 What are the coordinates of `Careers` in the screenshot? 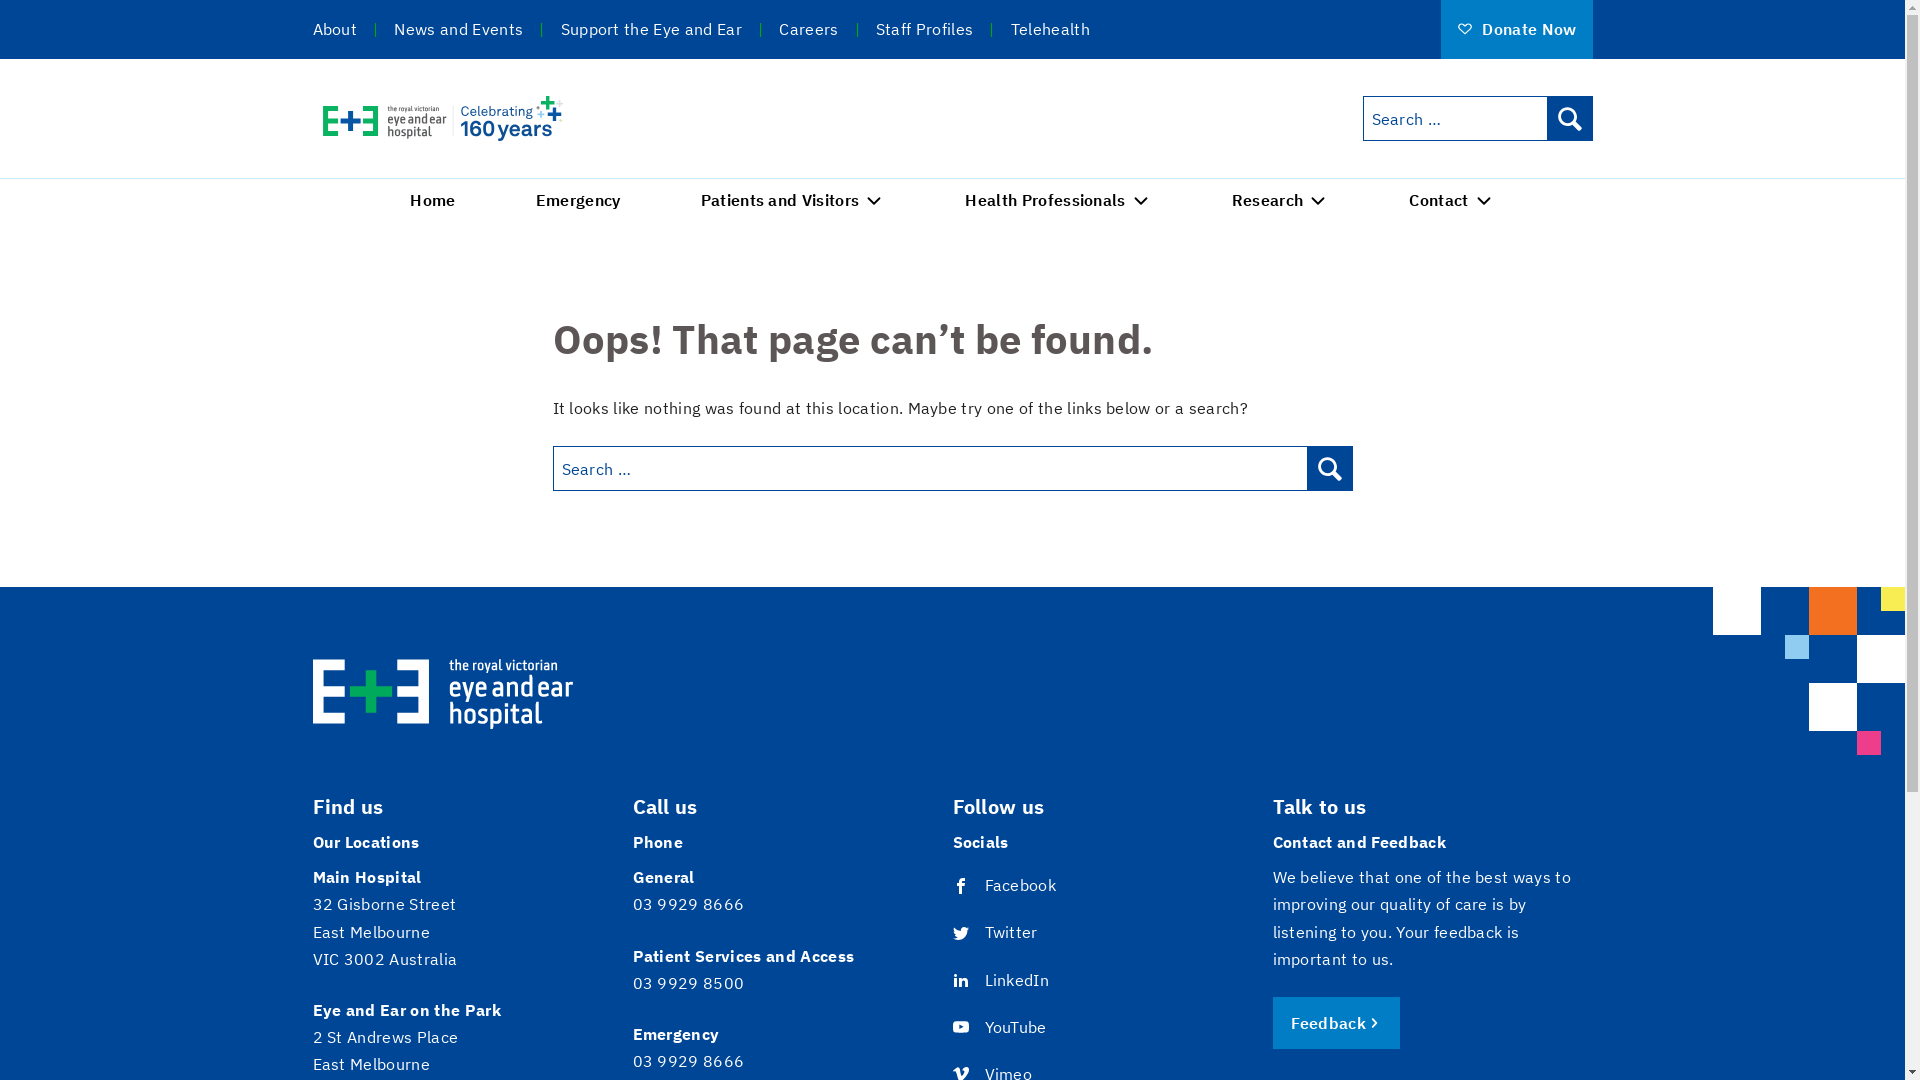 It's located at (808, 28).